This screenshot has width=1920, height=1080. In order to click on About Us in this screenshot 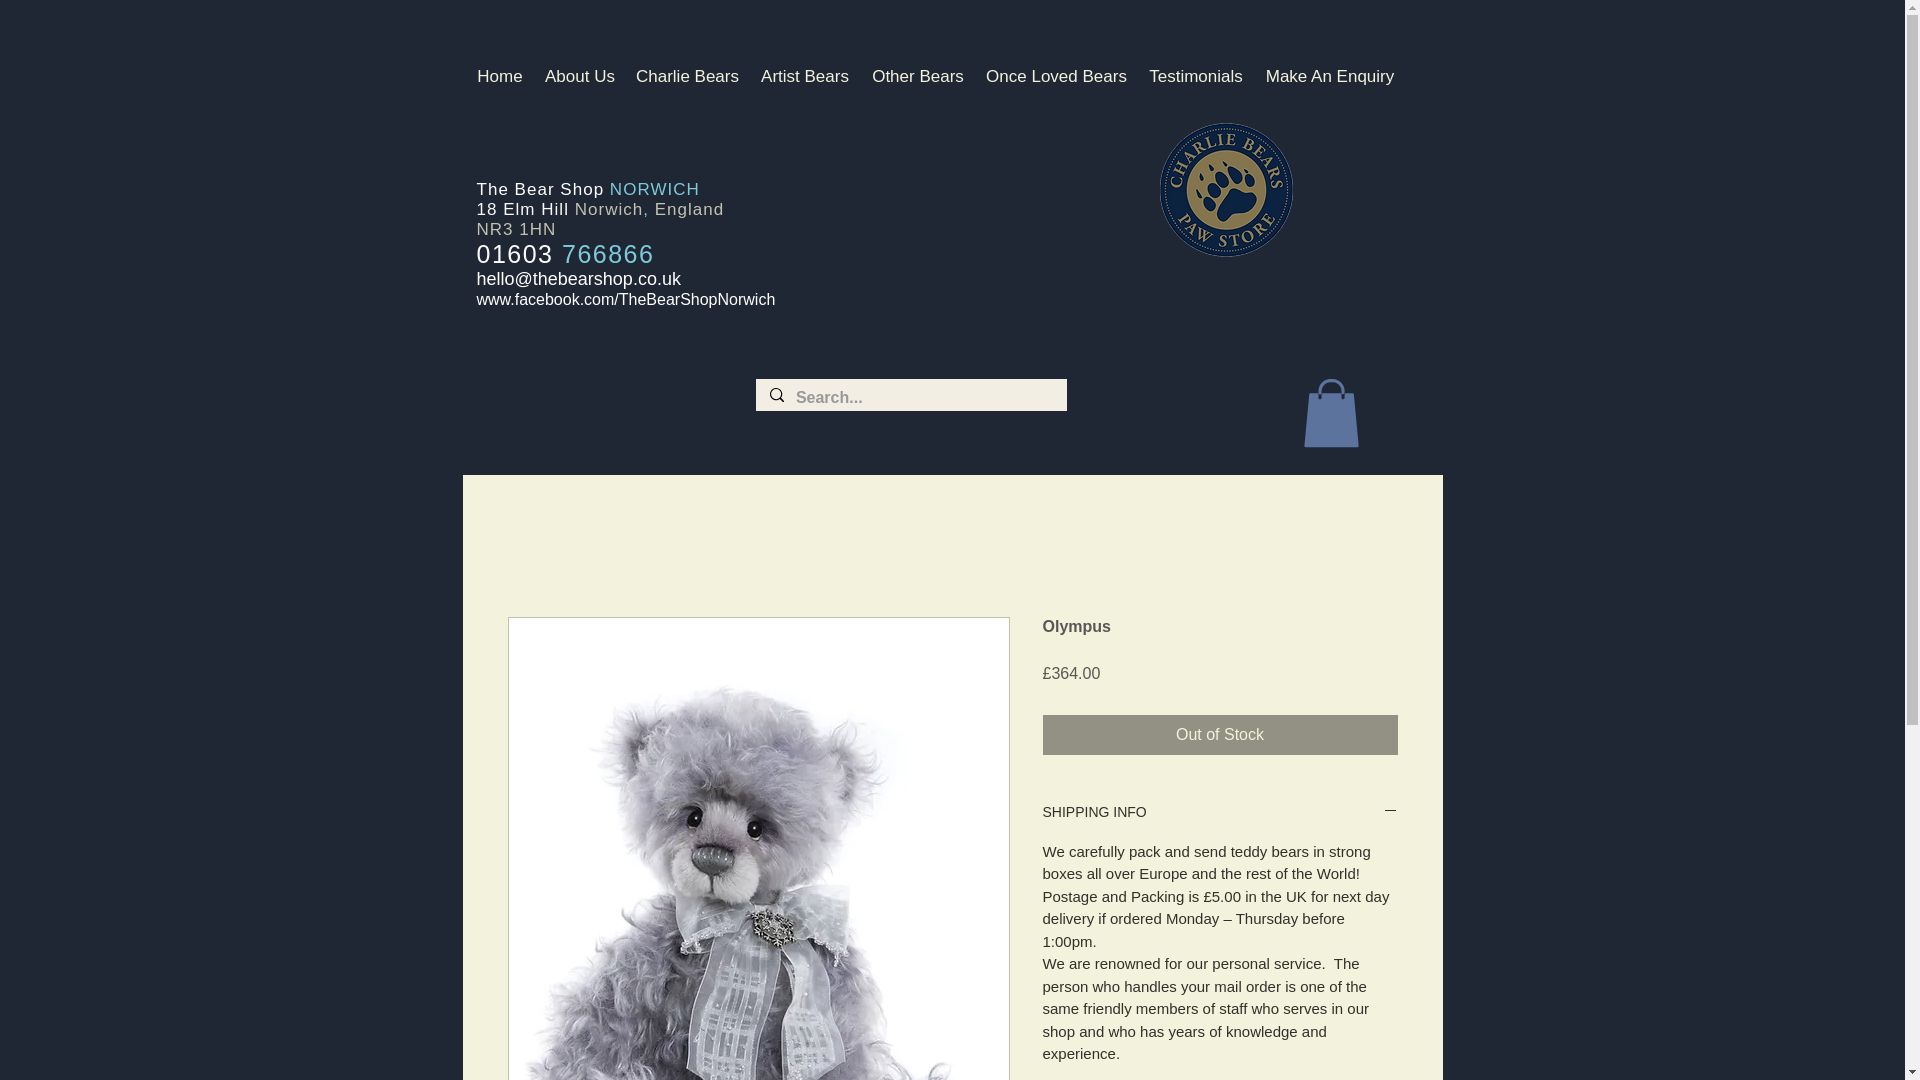, I will do `click(579, 76)`.